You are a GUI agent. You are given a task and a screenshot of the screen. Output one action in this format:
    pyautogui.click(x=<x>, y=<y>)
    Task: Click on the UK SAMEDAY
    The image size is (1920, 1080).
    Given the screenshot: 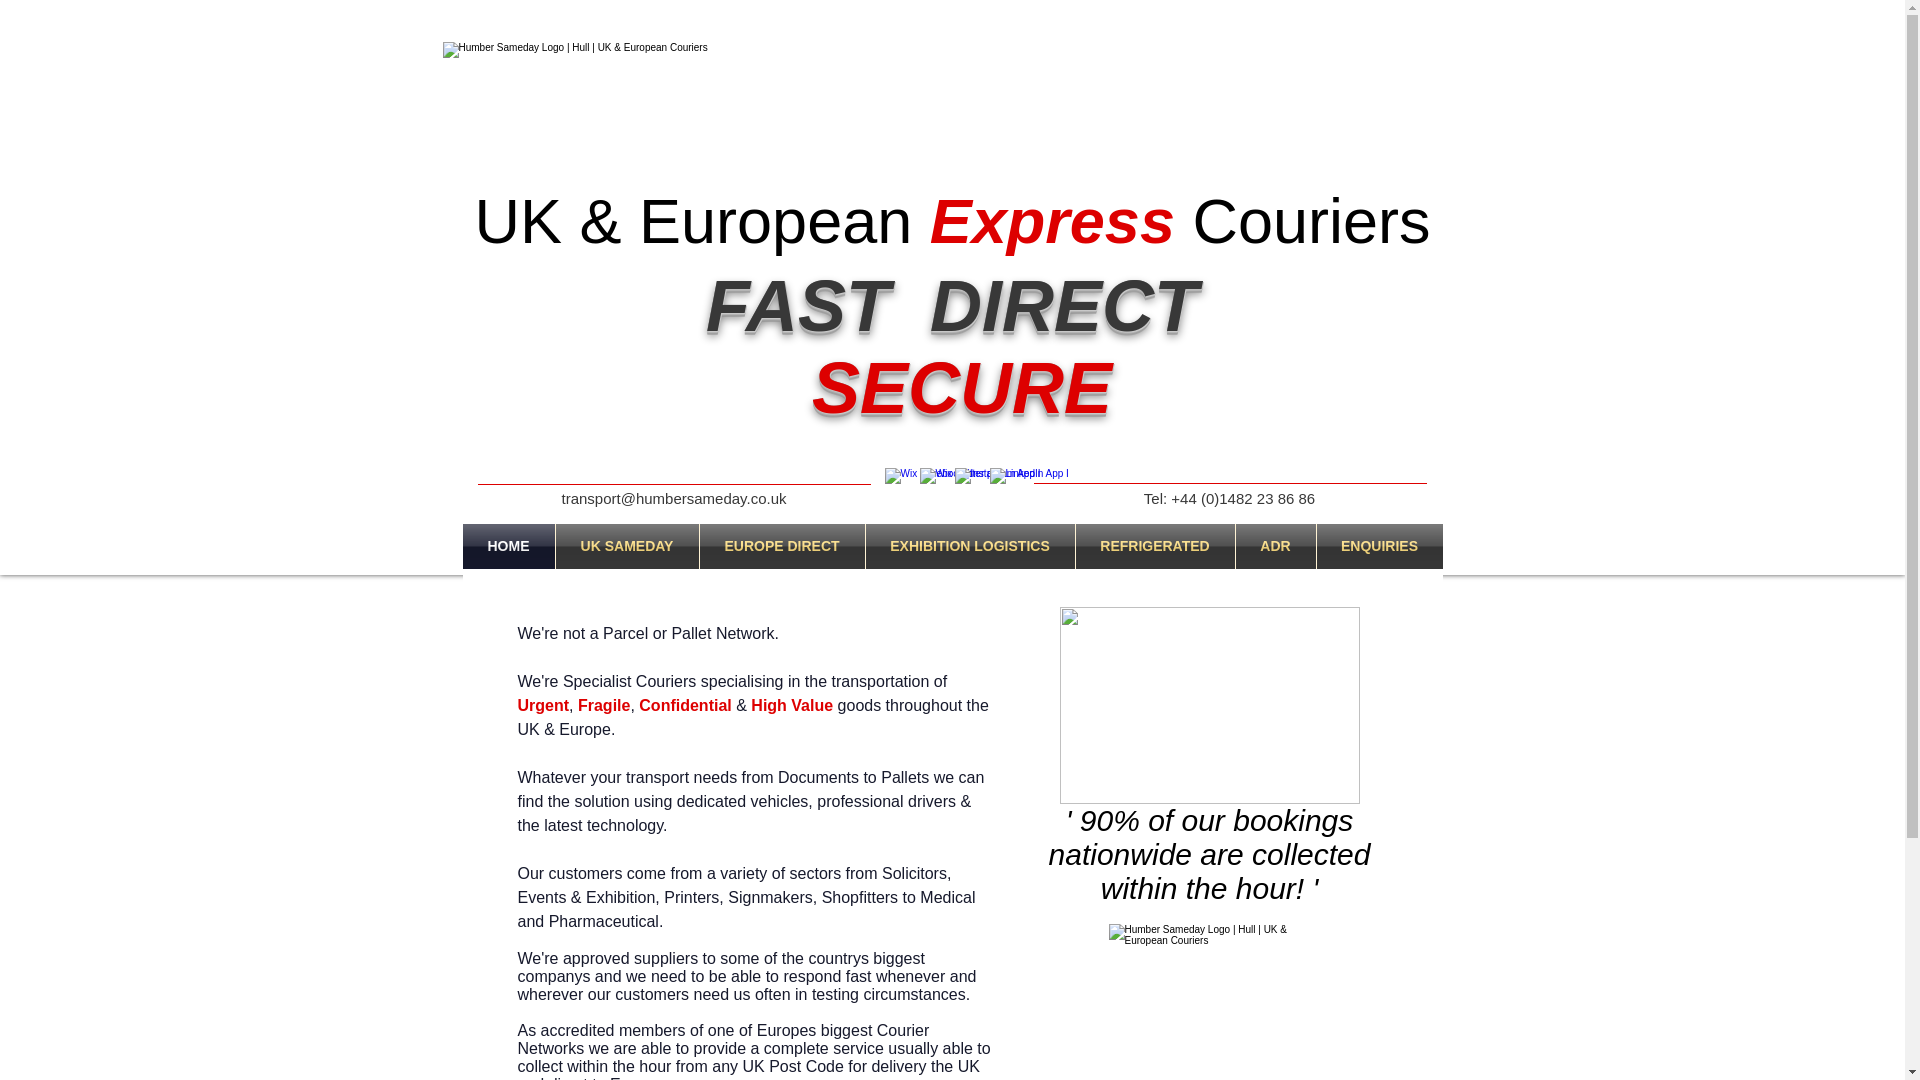 What is the action you would take?
    pyautogui.click(x=627, y=546)
    